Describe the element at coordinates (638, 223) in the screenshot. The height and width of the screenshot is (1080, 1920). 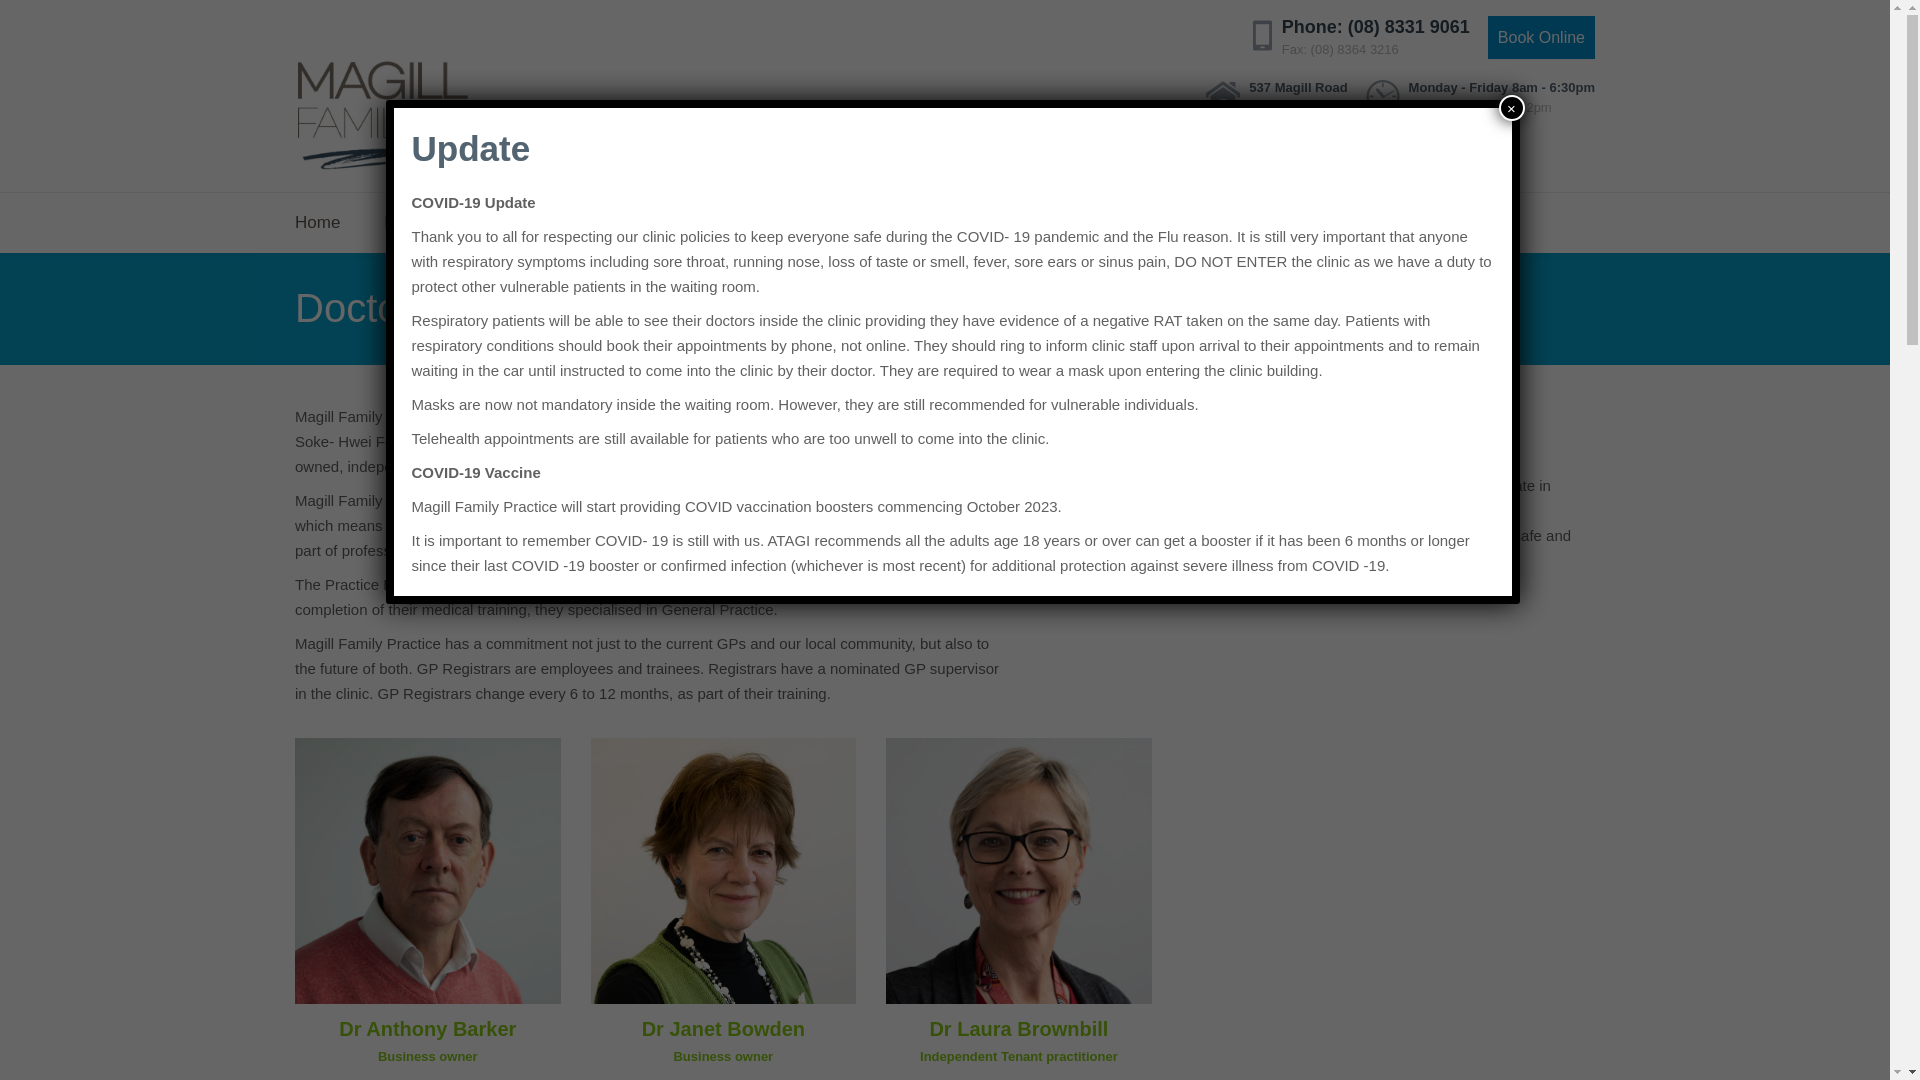
I see `Services` at that location.